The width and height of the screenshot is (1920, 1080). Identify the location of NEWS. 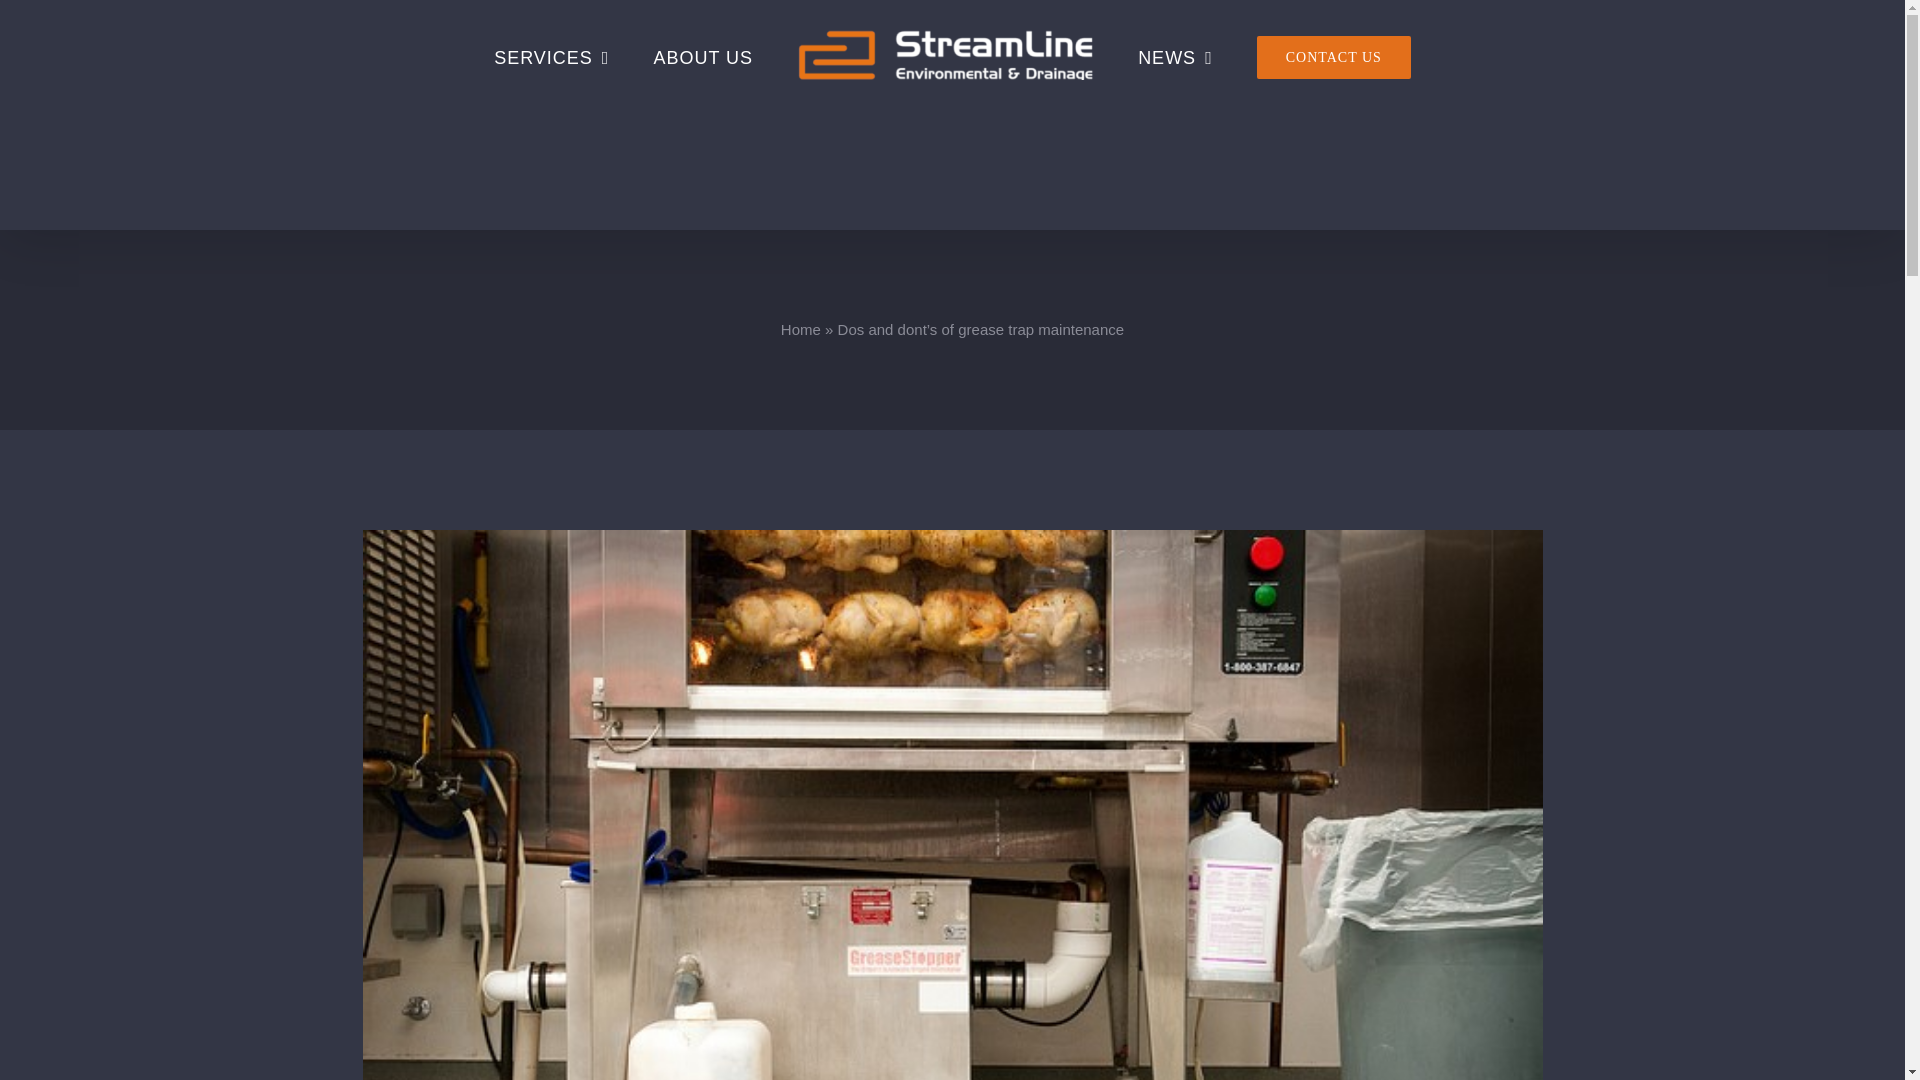
(1174, 57).